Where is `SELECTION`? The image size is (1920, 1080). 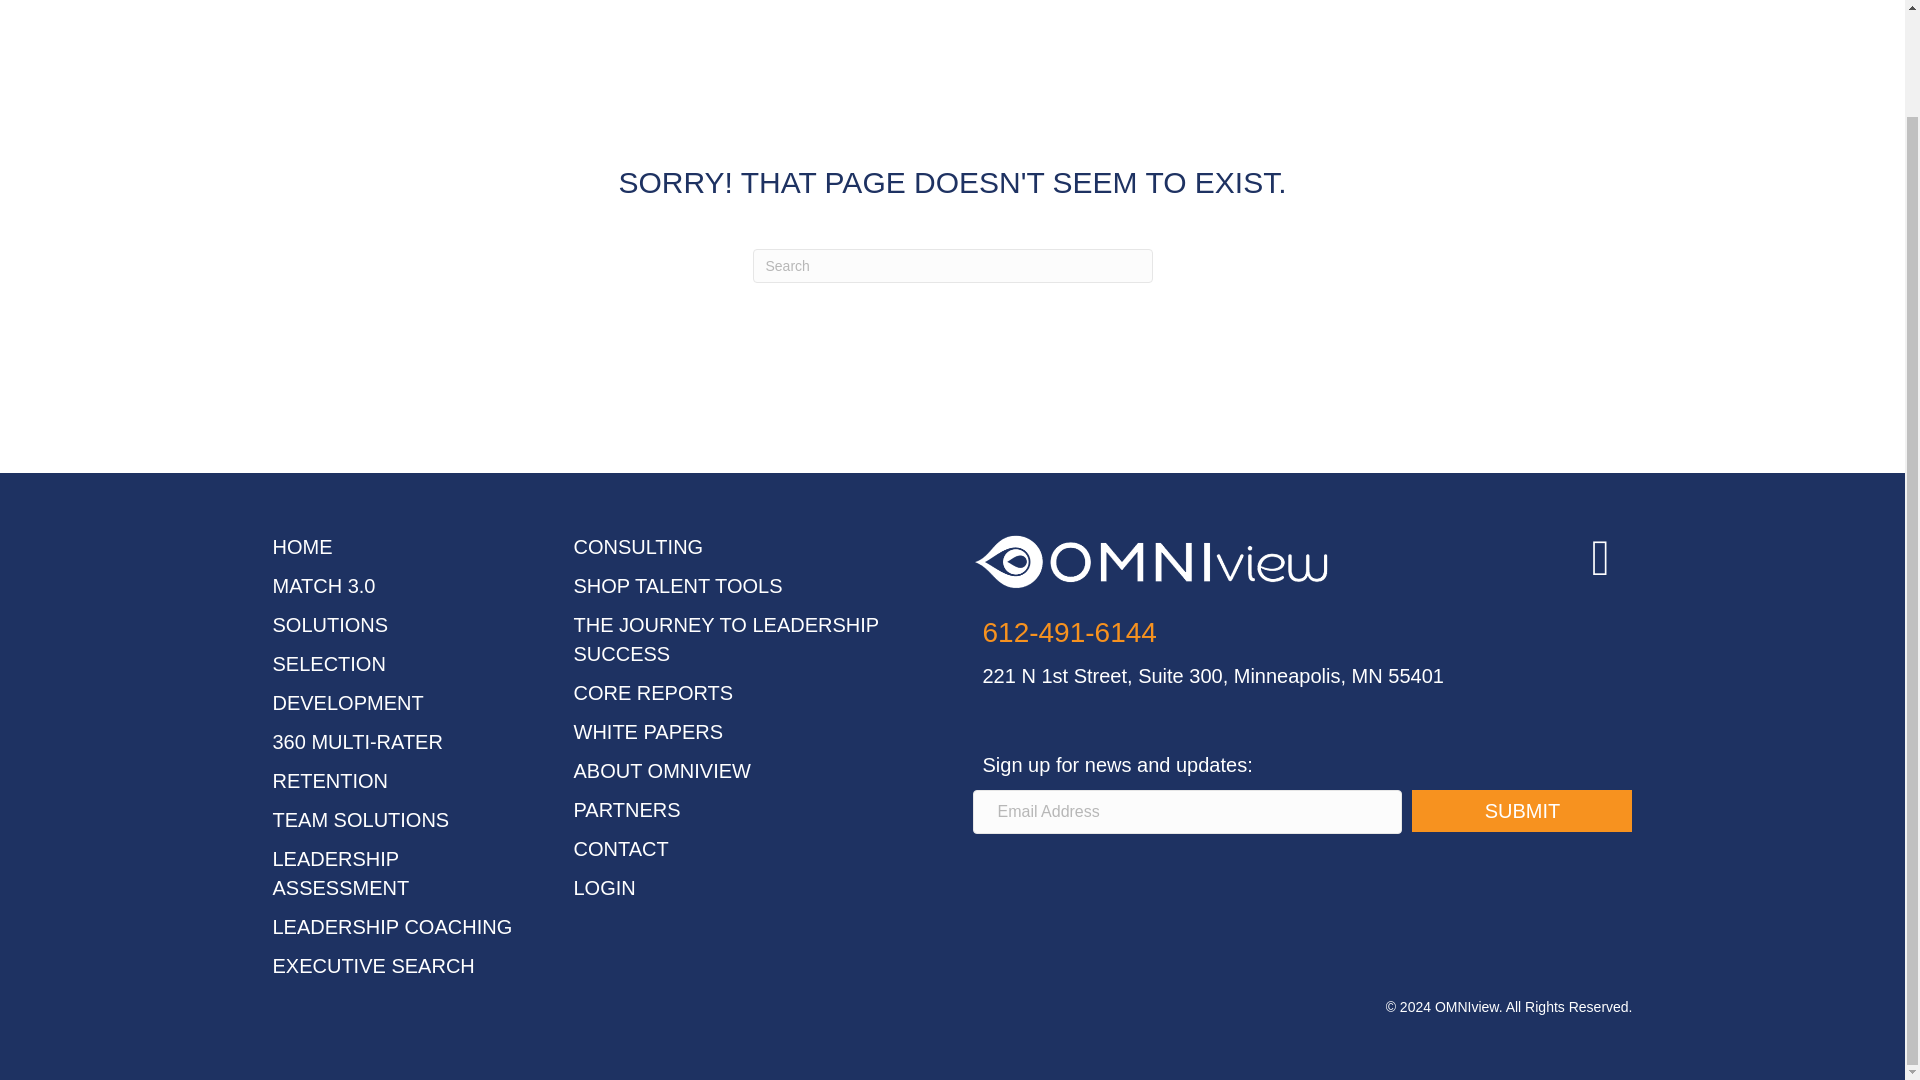
SELECTION is located at coordinates (328, 664).